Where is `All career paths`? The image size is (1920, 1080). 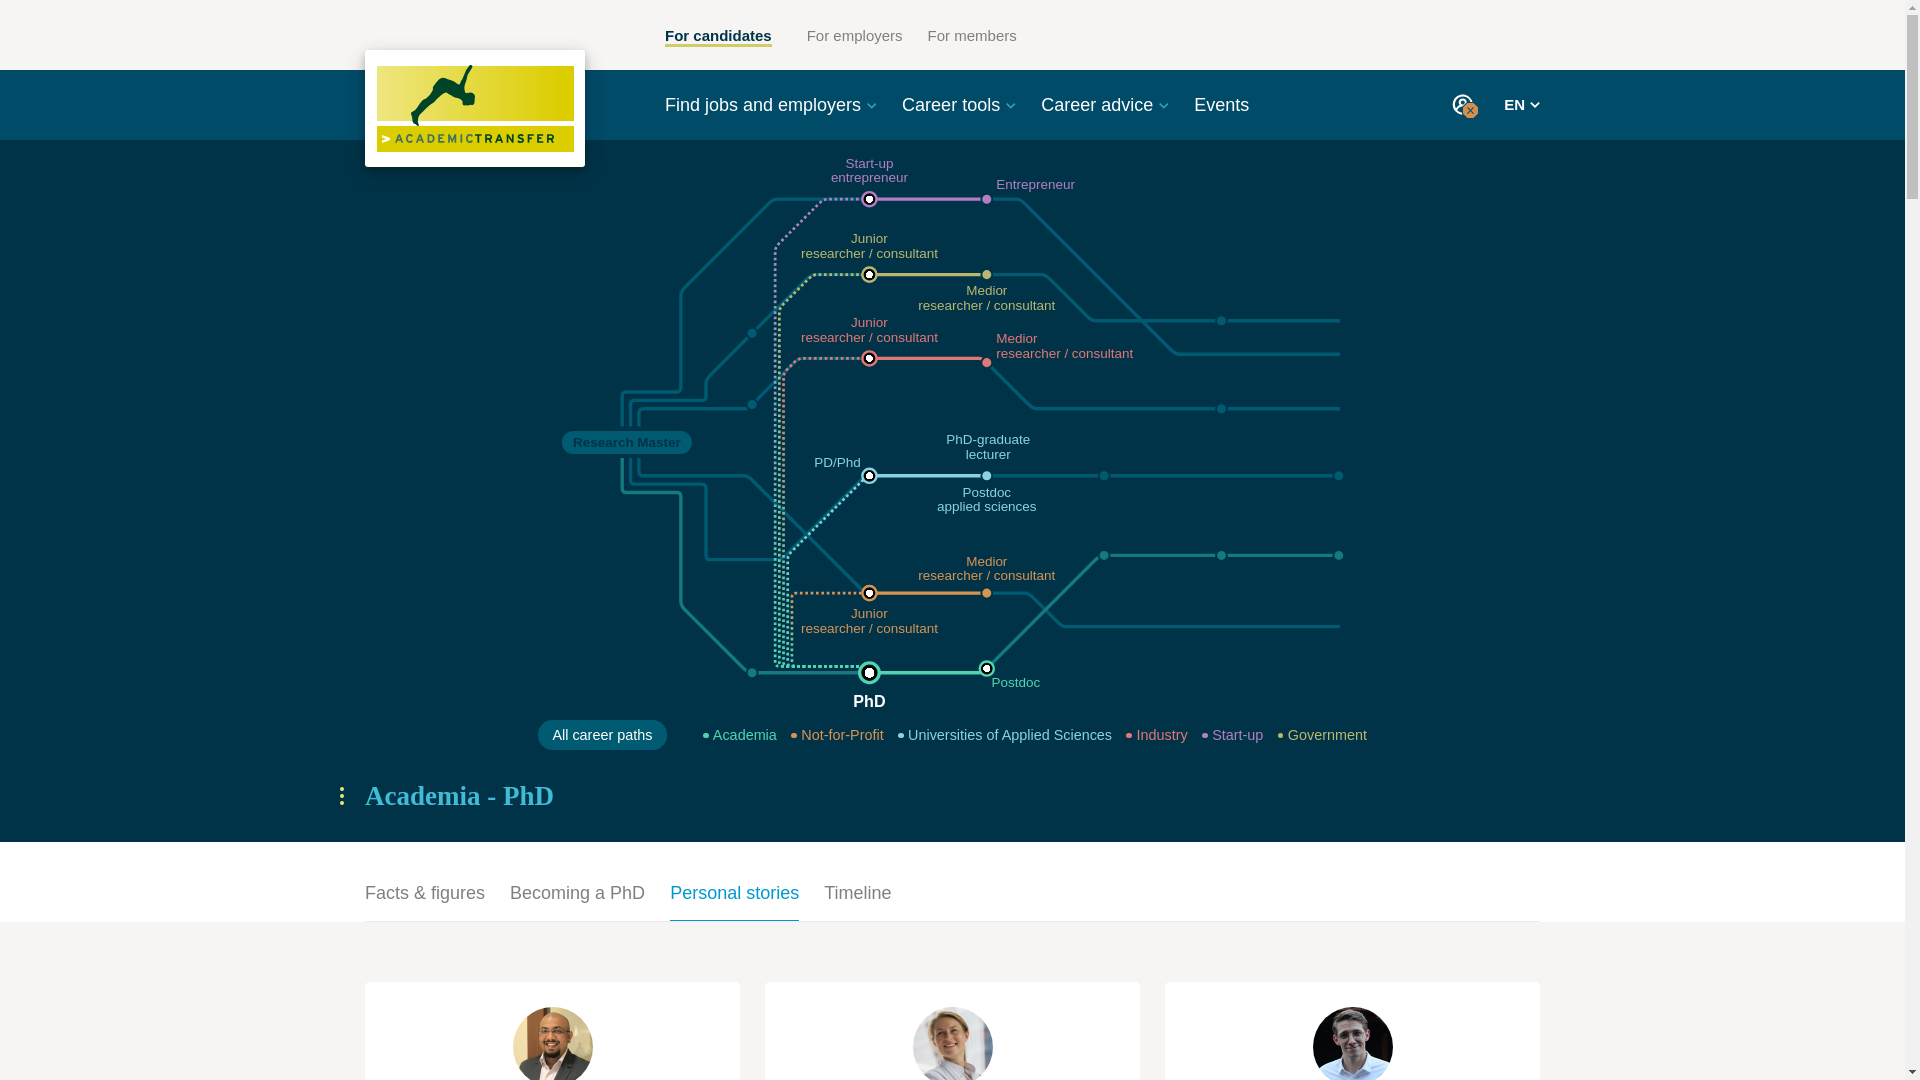 All career paths is located at coordinates (602, 734).